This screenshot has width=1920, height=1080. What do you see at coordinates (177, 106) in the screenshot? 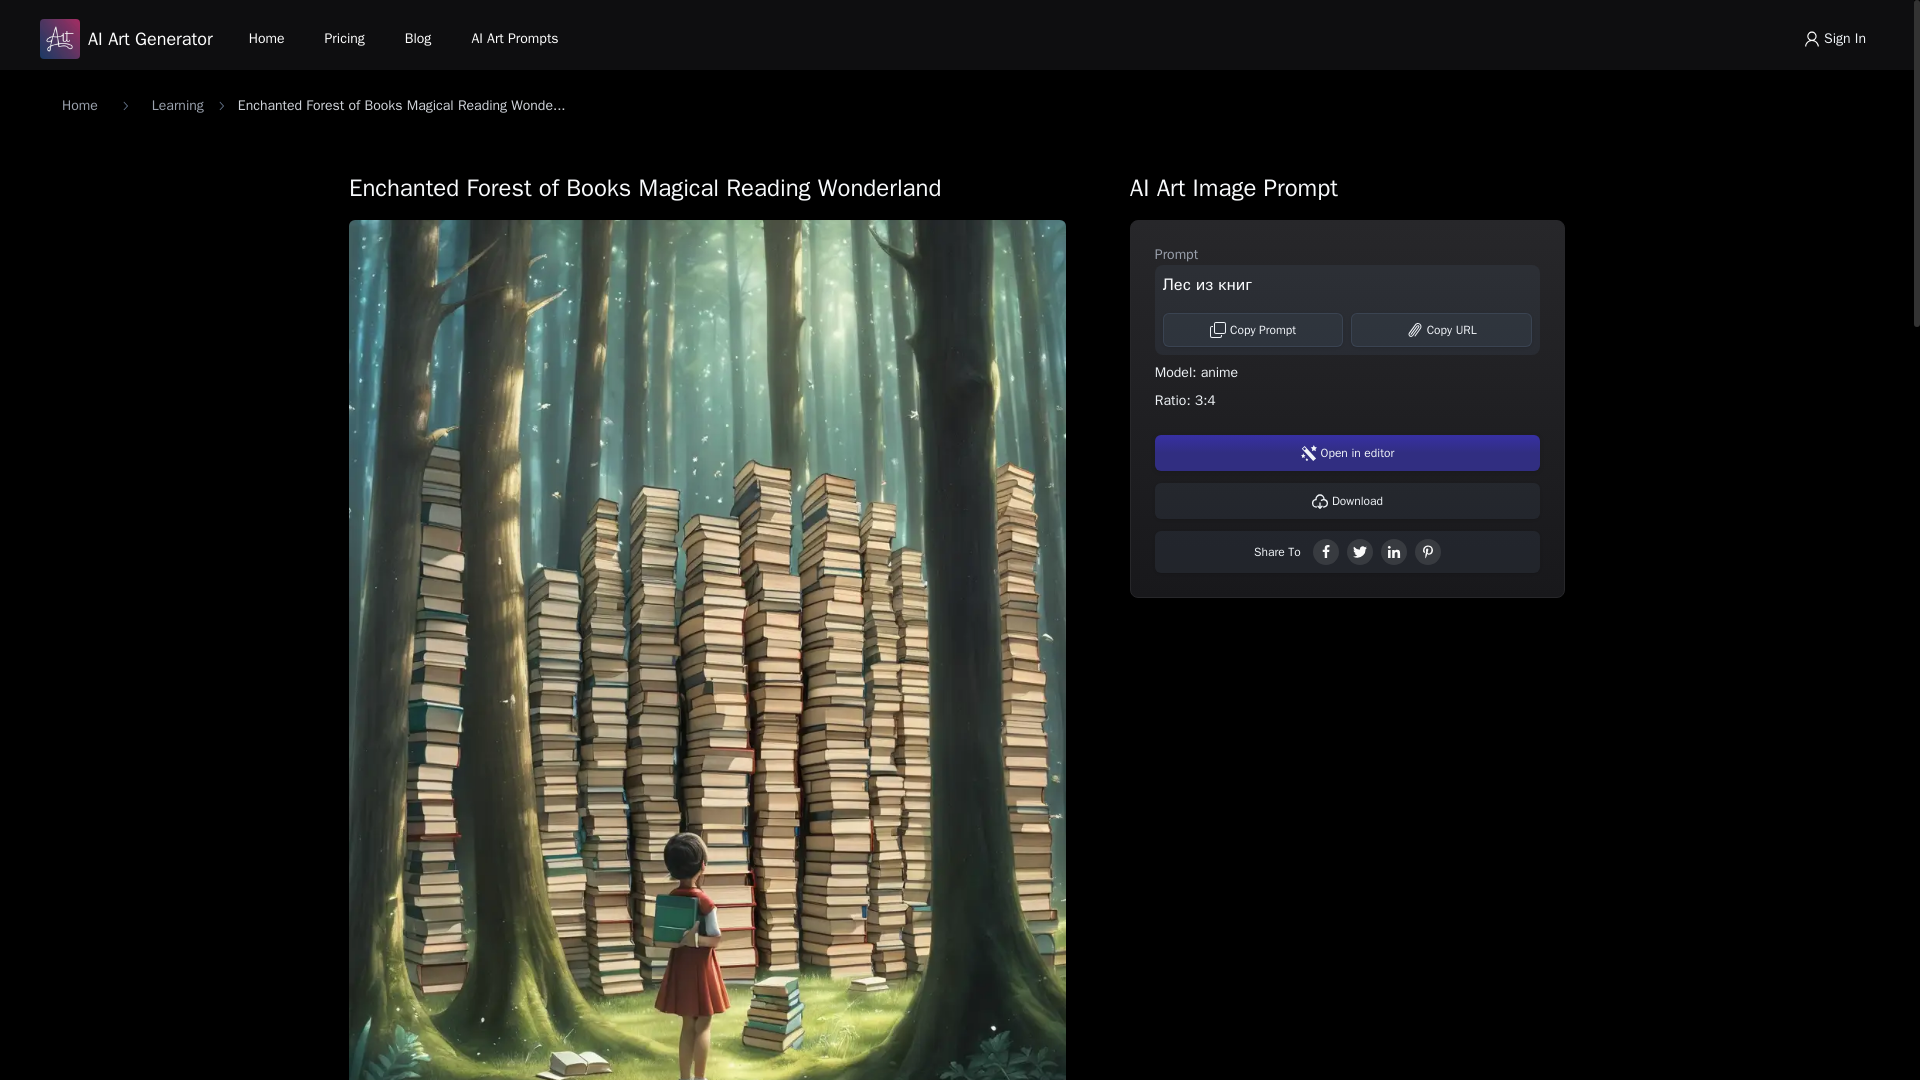
I see `Learning` at bounding box center [177, 106].